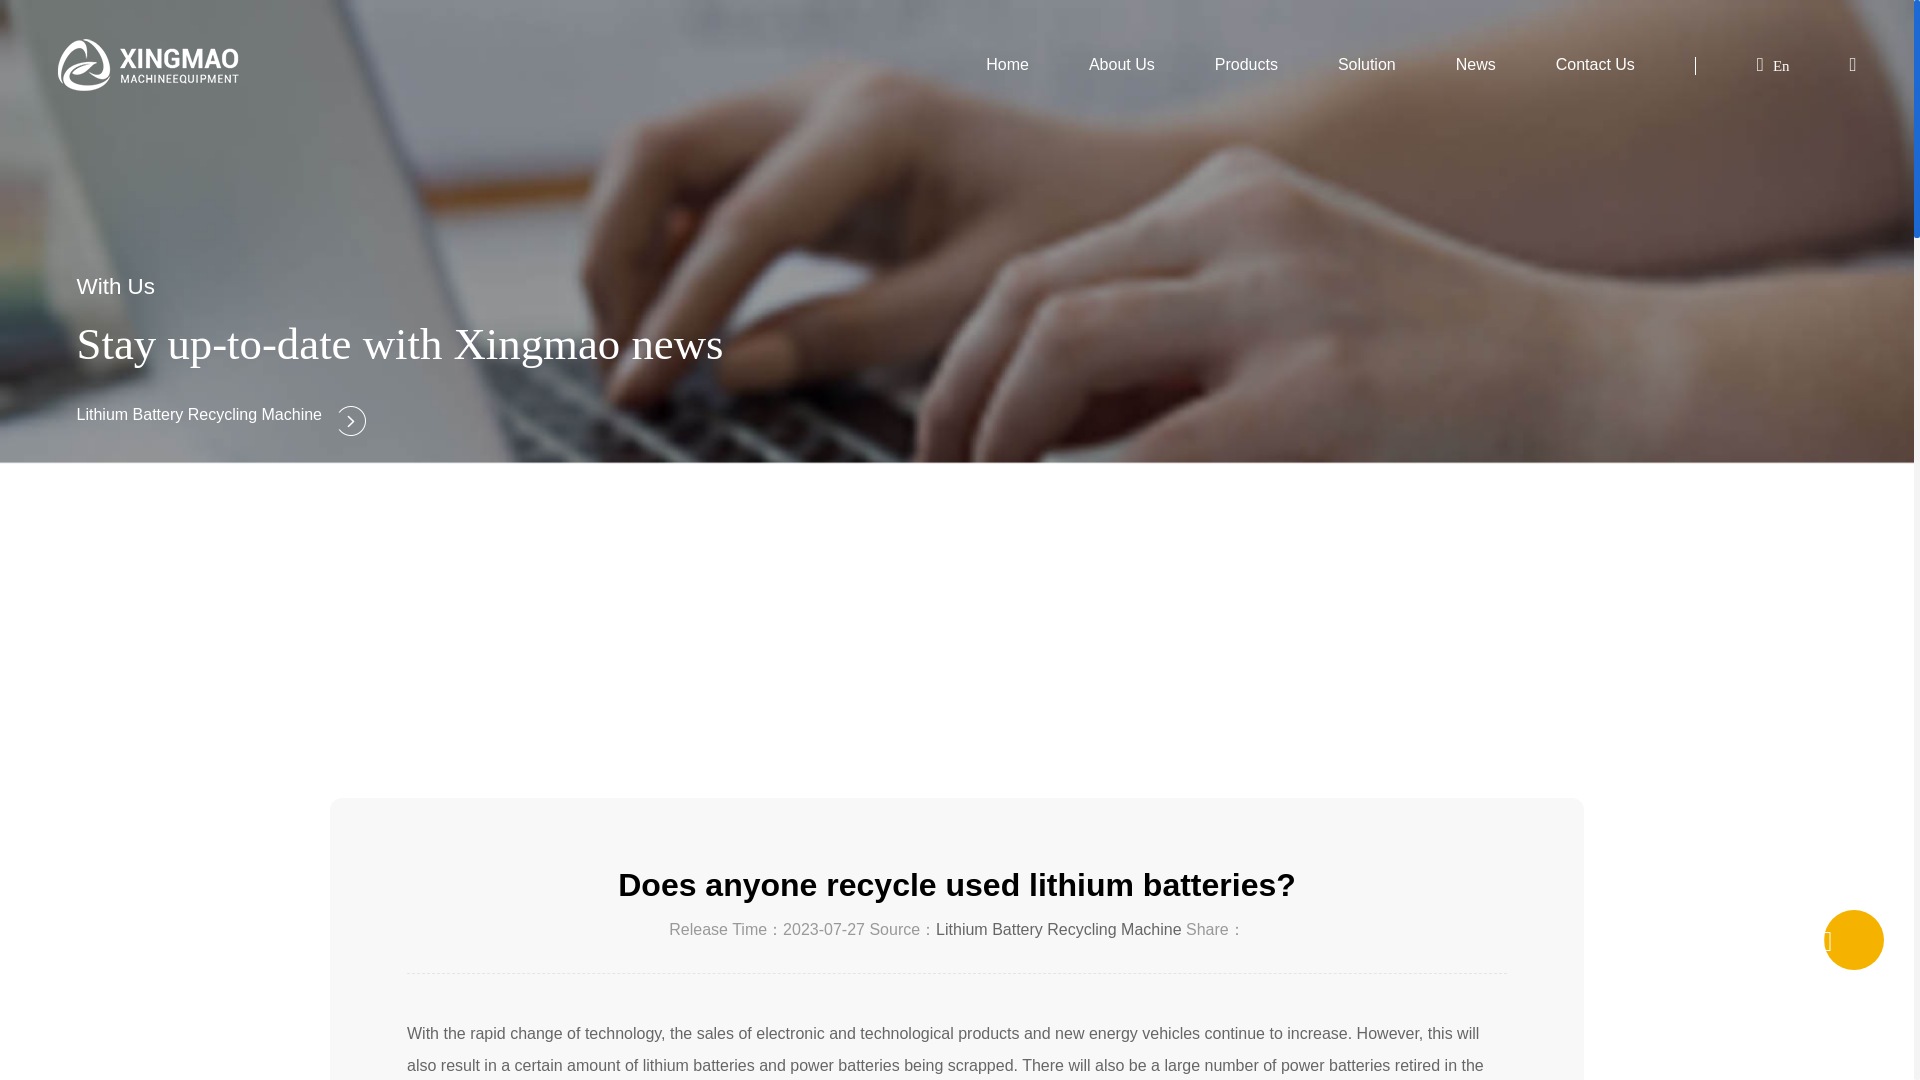 The height and width of the screenshot is (1080, 1920). I want to click on About Us, so click(1122, 64).